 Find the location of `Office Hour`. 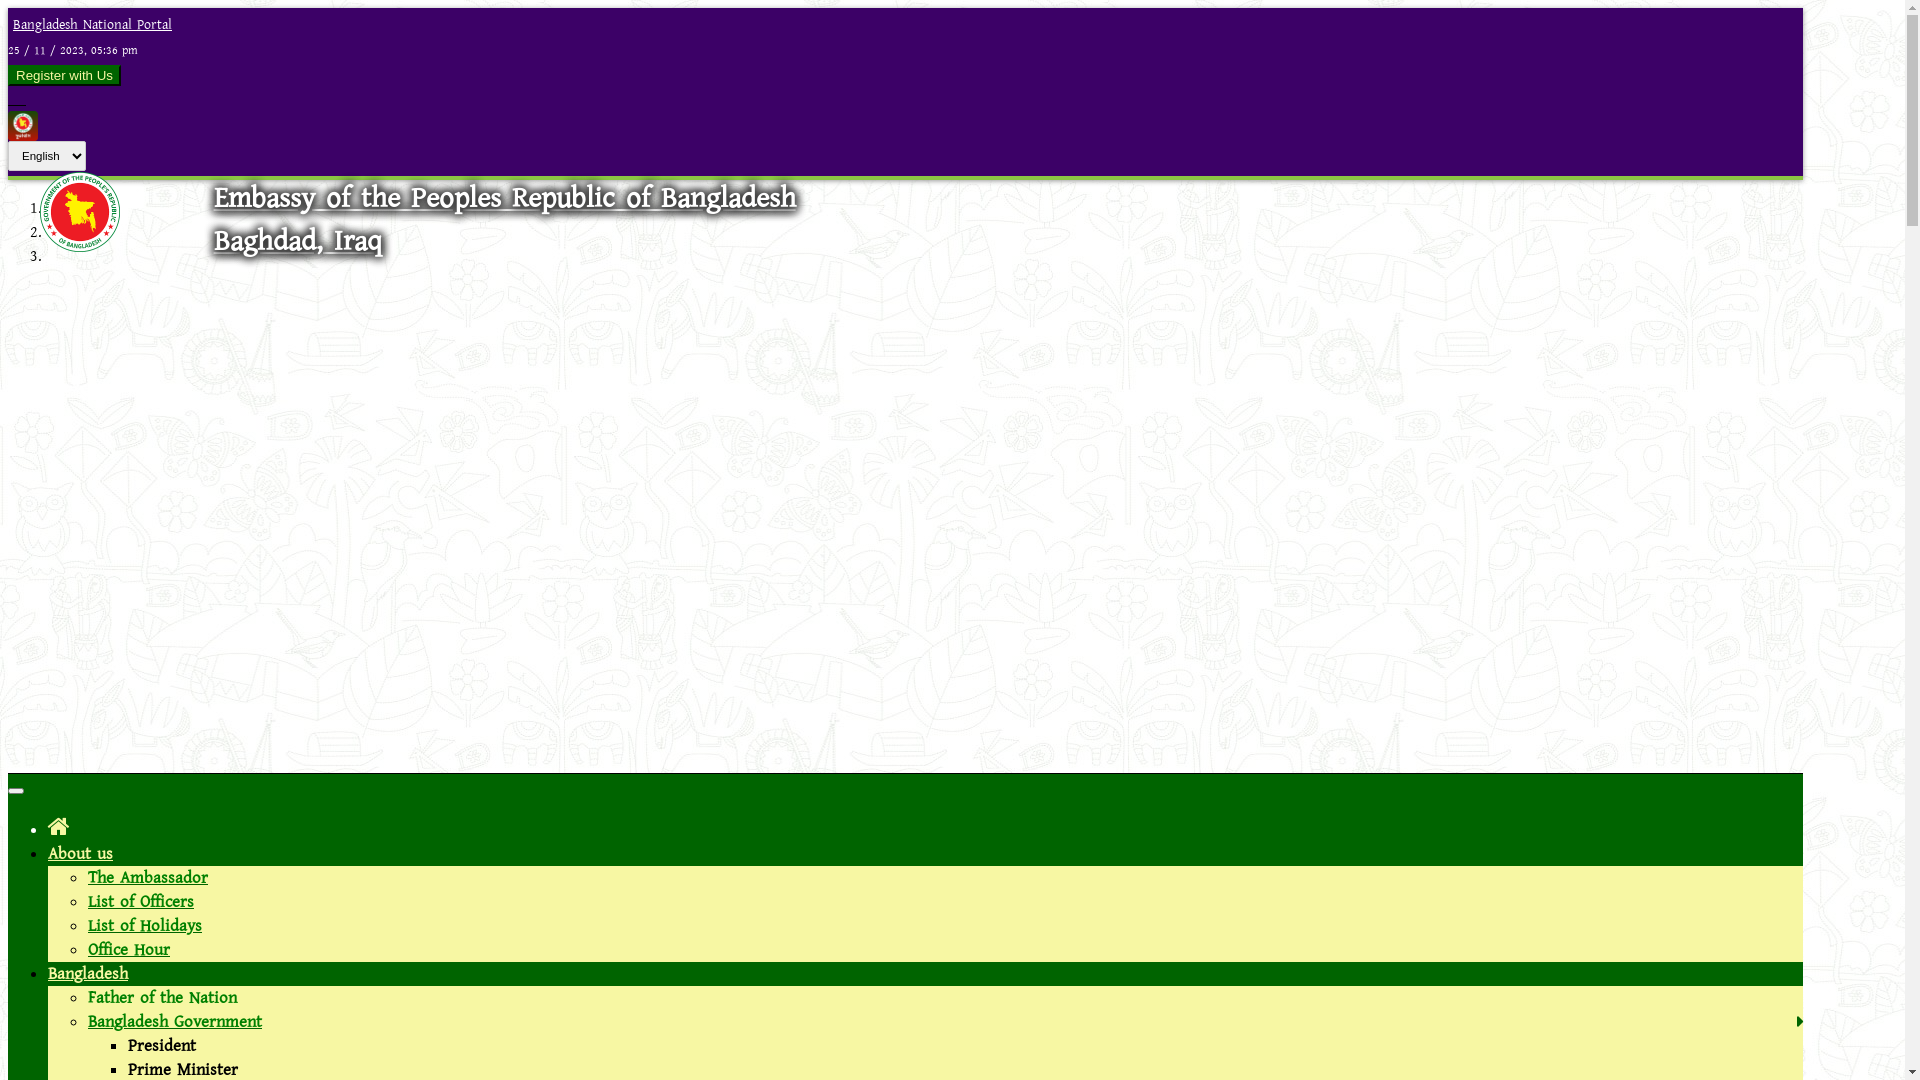

Office Hour is located at coordinates (129, 950).